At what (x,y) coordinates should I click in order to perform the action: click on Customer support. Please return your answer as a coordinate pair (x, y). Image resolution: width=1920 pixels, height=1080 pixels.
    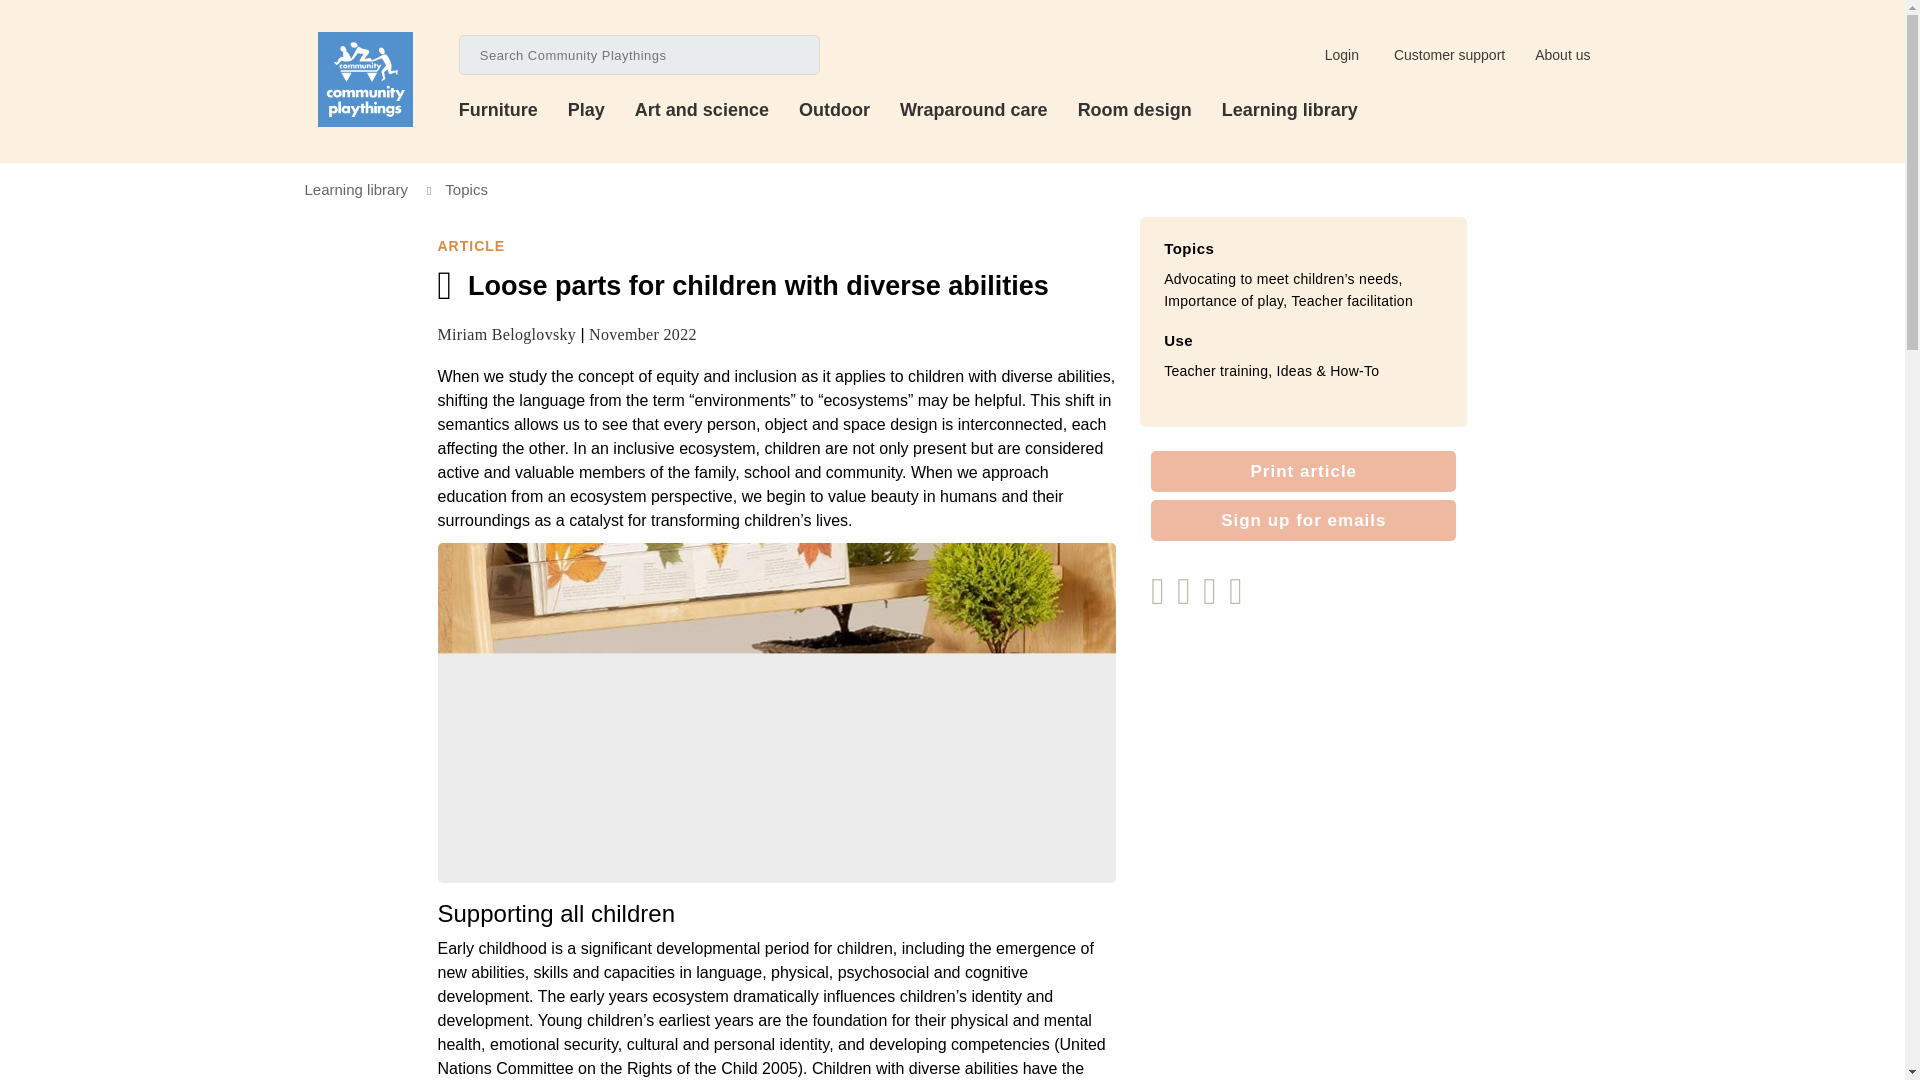
    Looking at the image, I should click on (1446, 54).